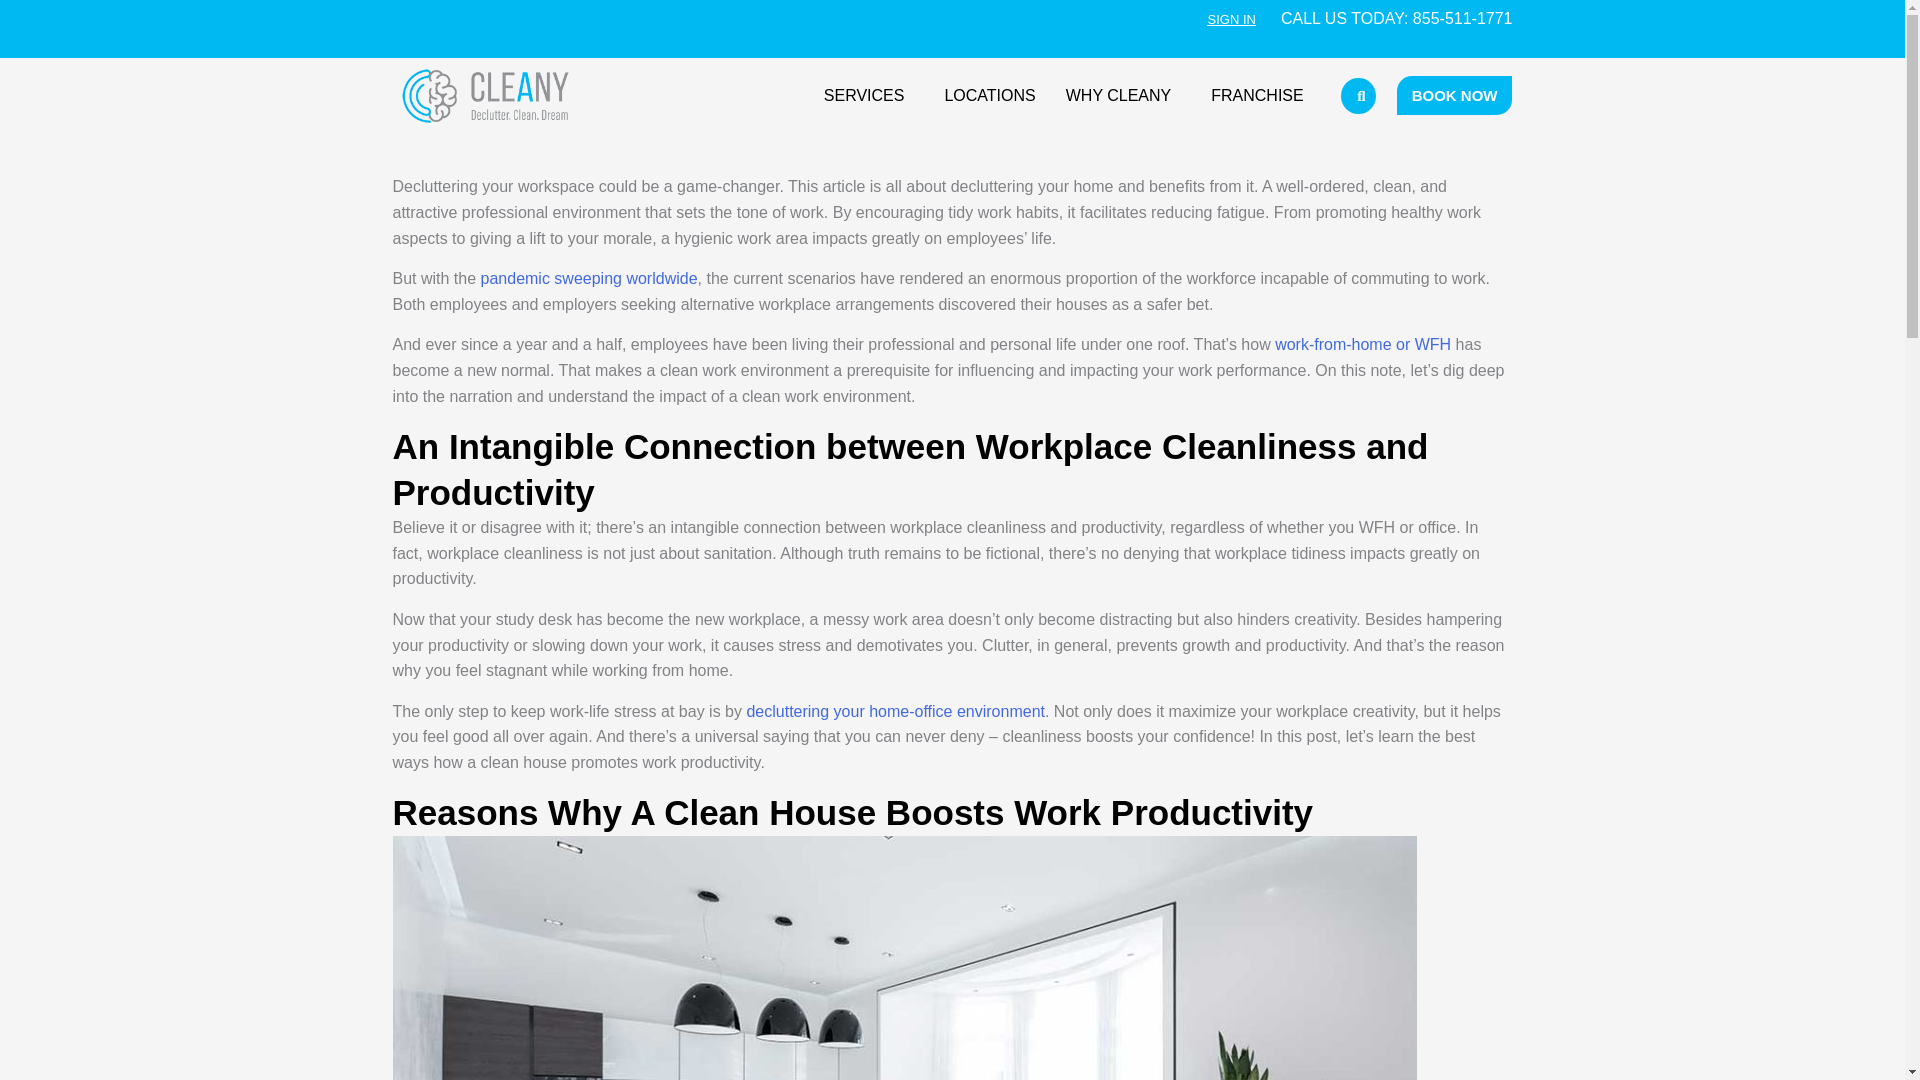 This screenshot has width=1920, height=1080. Describe the element at coordinates (1123, 96) in the screenshot. I see `WHY CLEANY` at that location.